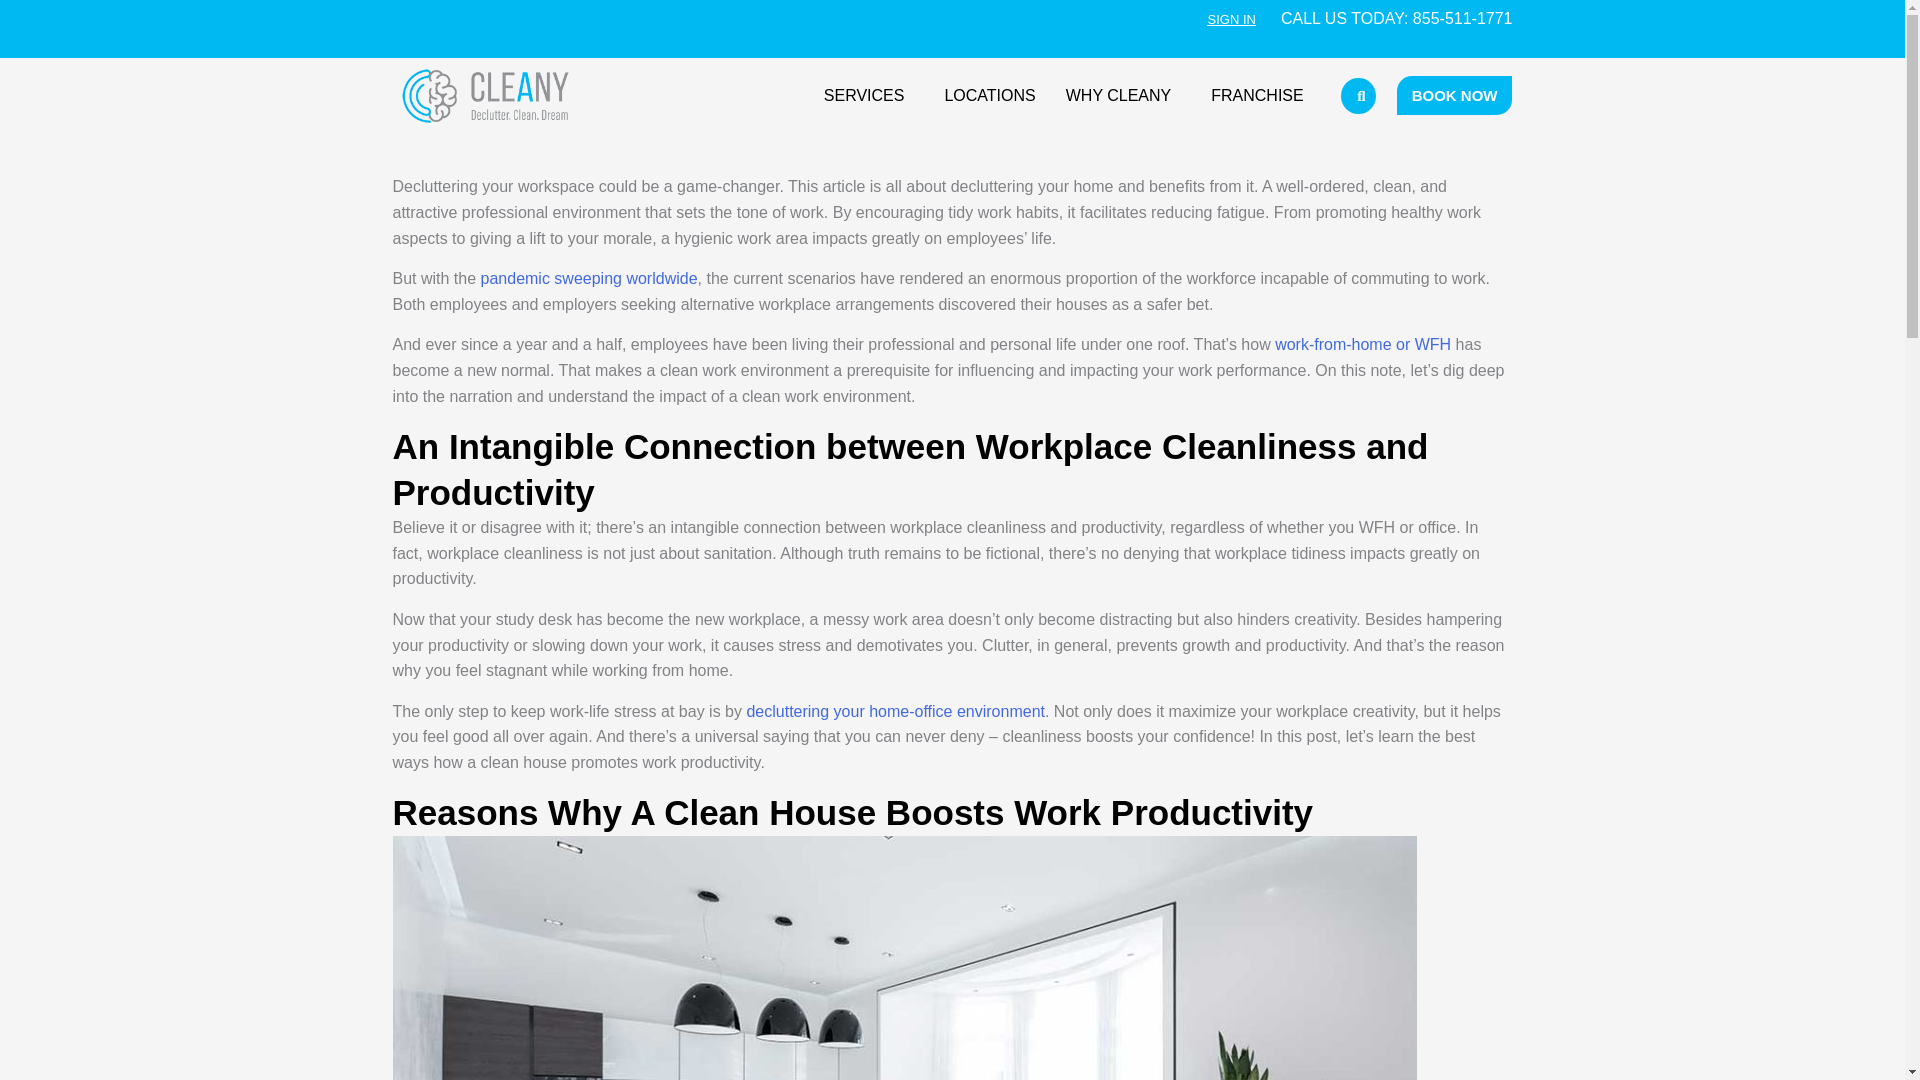 This screenshot has width=1920, height=1080. Describe the element at coordinates (1123, 96) in the screenshot. I see `WHY CLEANY` at that location.